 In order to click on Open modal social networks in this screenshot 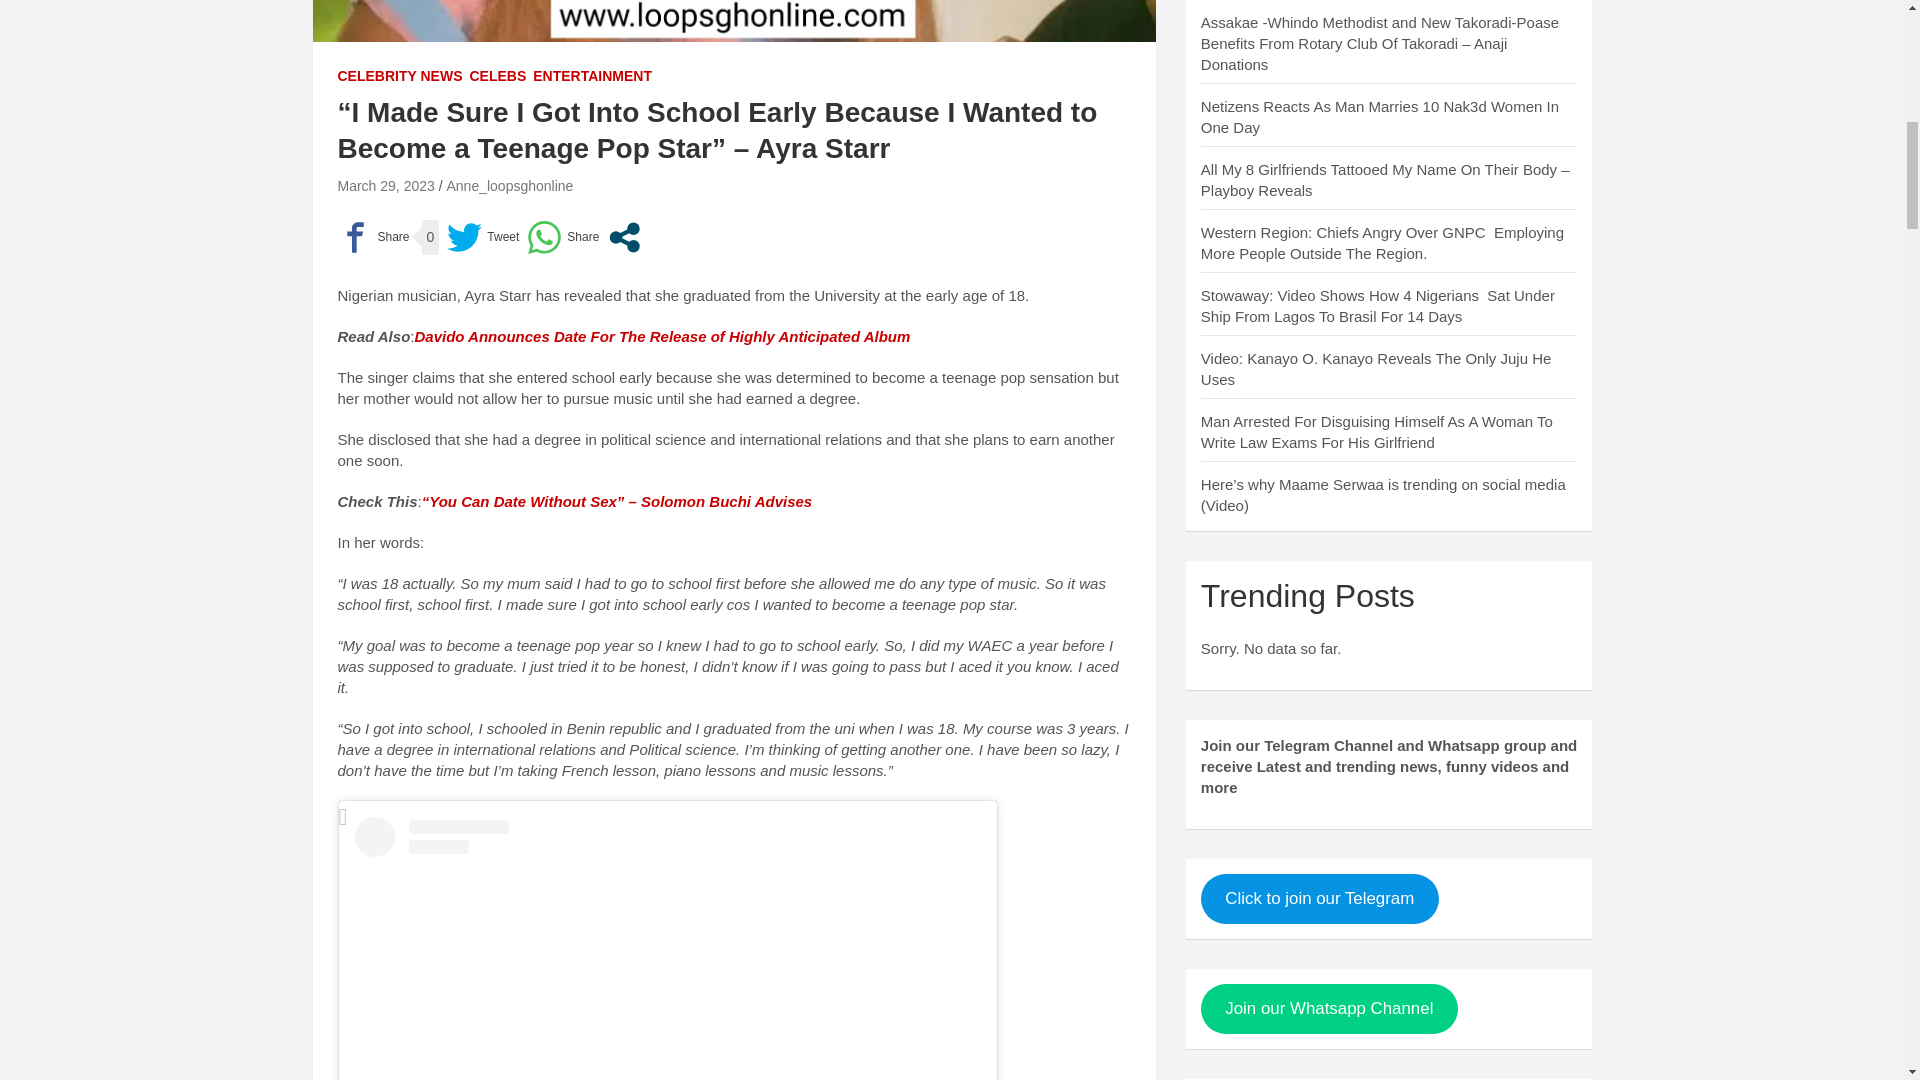, I will do `click(624, 237)`.